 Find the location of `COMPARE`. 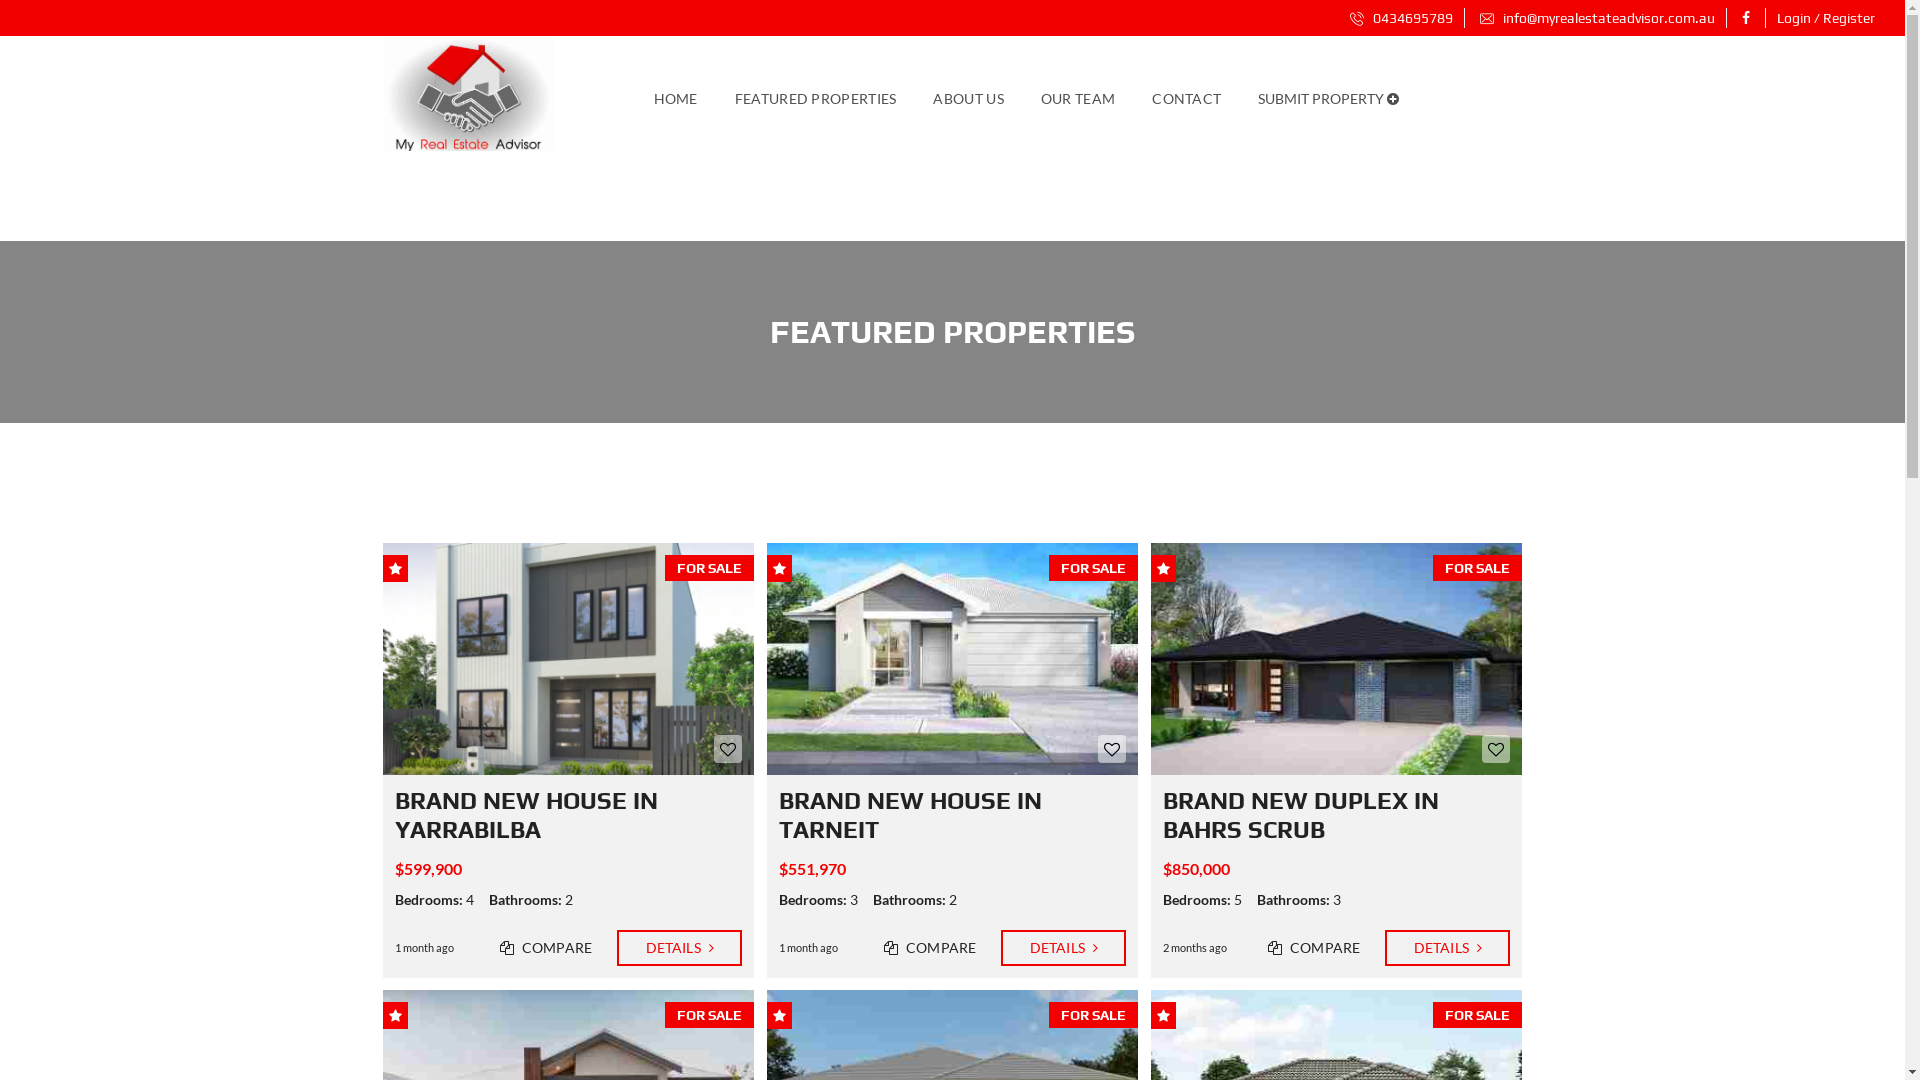

COMPARE is located at coordinates (930, 948).